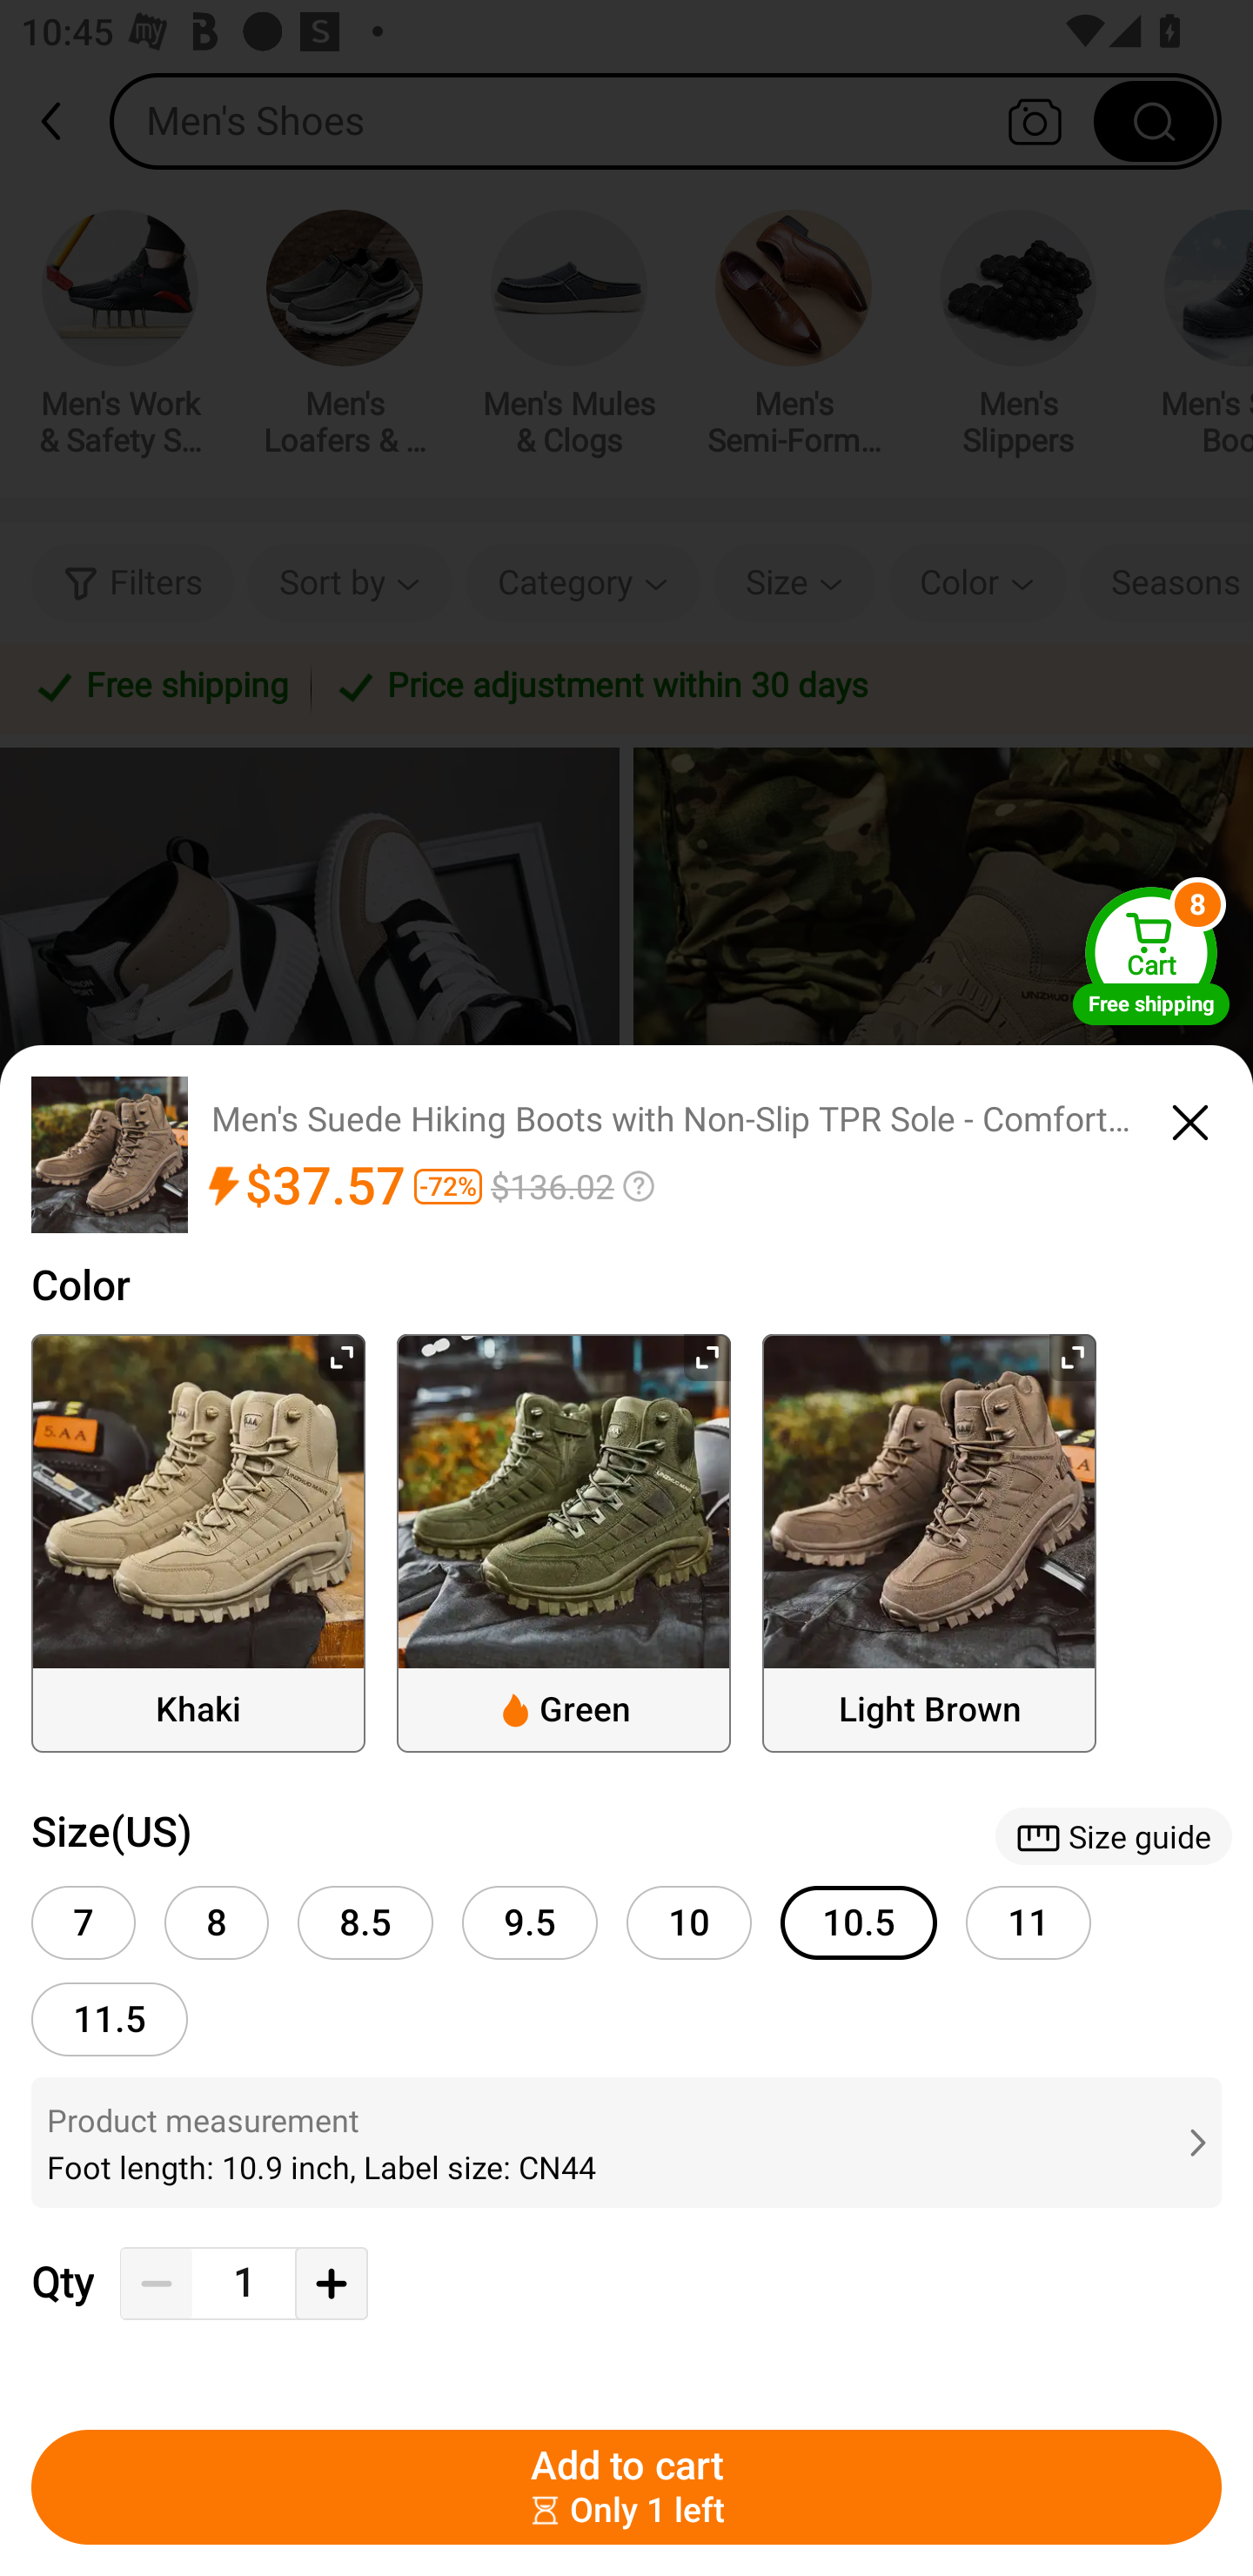  What do you see at coordinates (1029, 1922) in the screenshot?
I see ` 11` at bounding box center [1029, 1922].